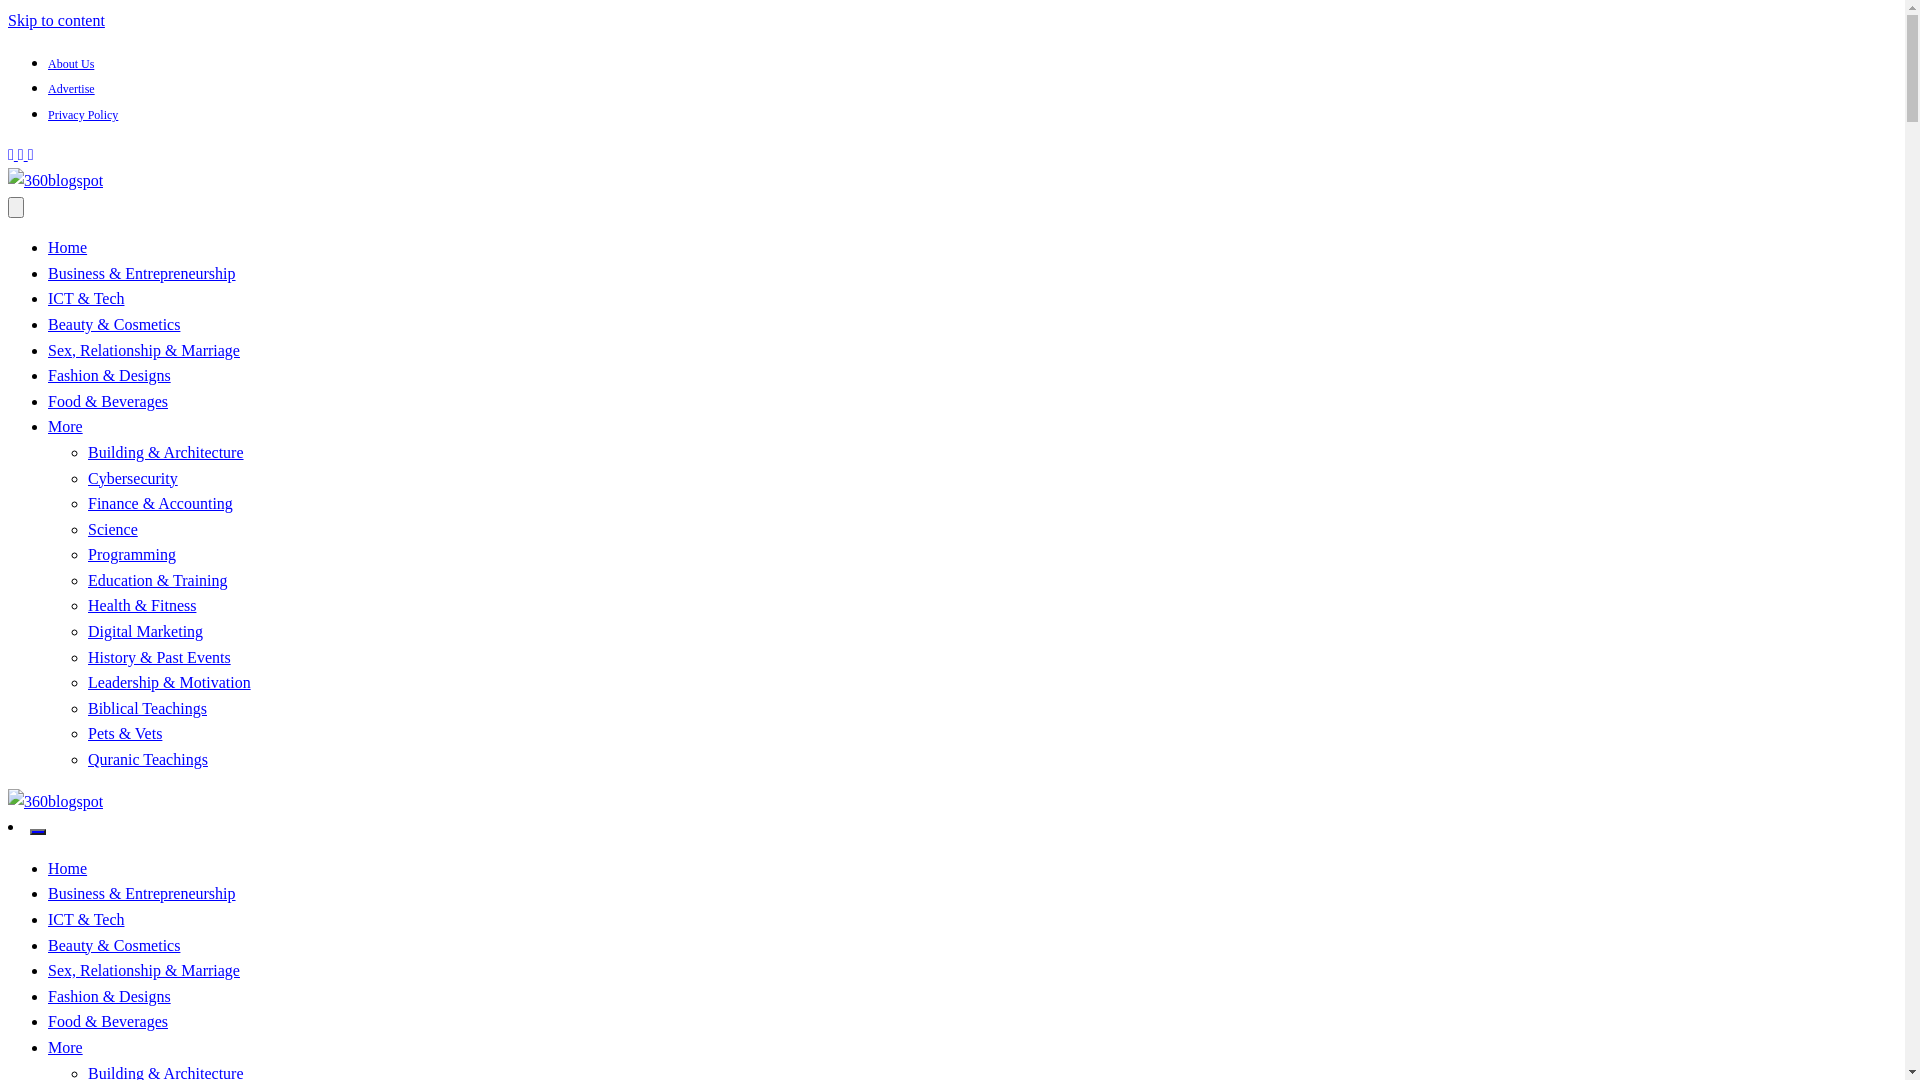 The height and width of the screenshot is (1080, 1920). I want to click on About Us, so click(71, 64).